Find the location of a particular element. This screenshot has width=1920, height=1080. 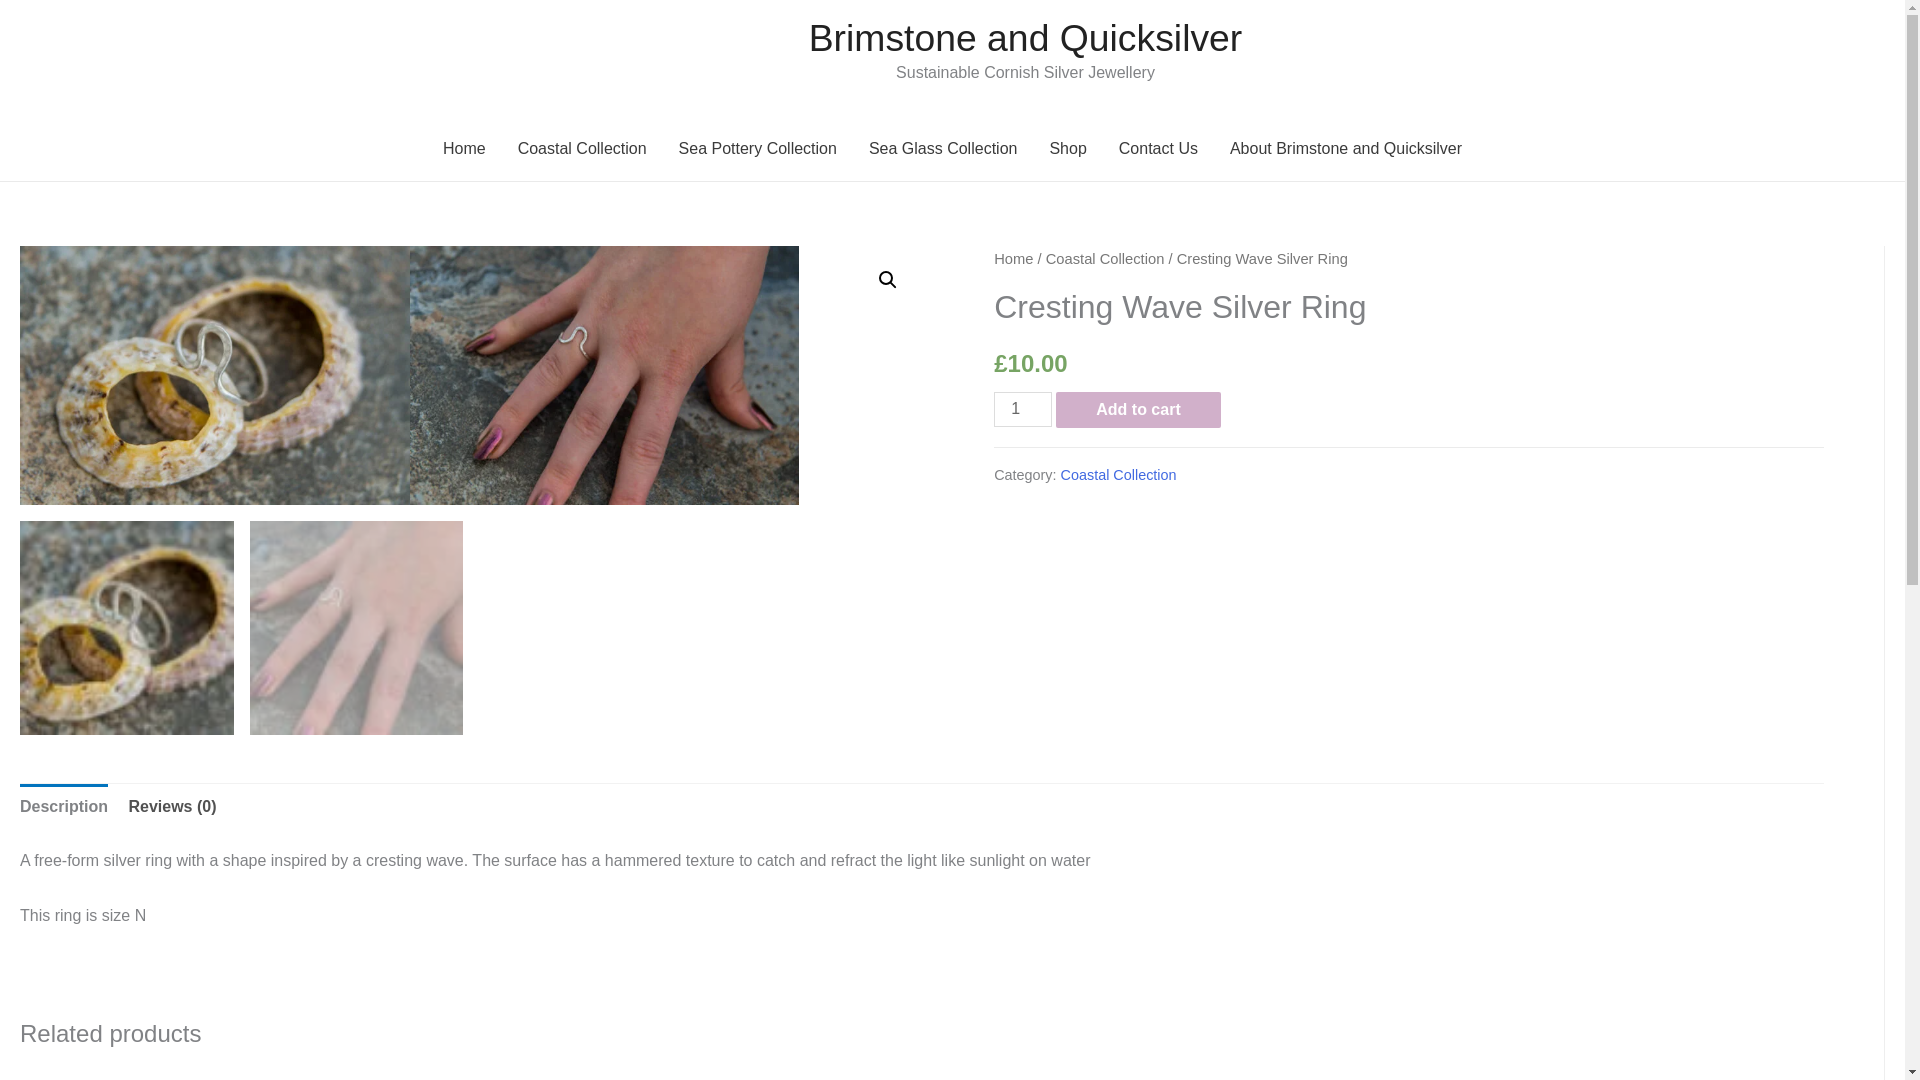

Home is located at coordinates (464, 148).